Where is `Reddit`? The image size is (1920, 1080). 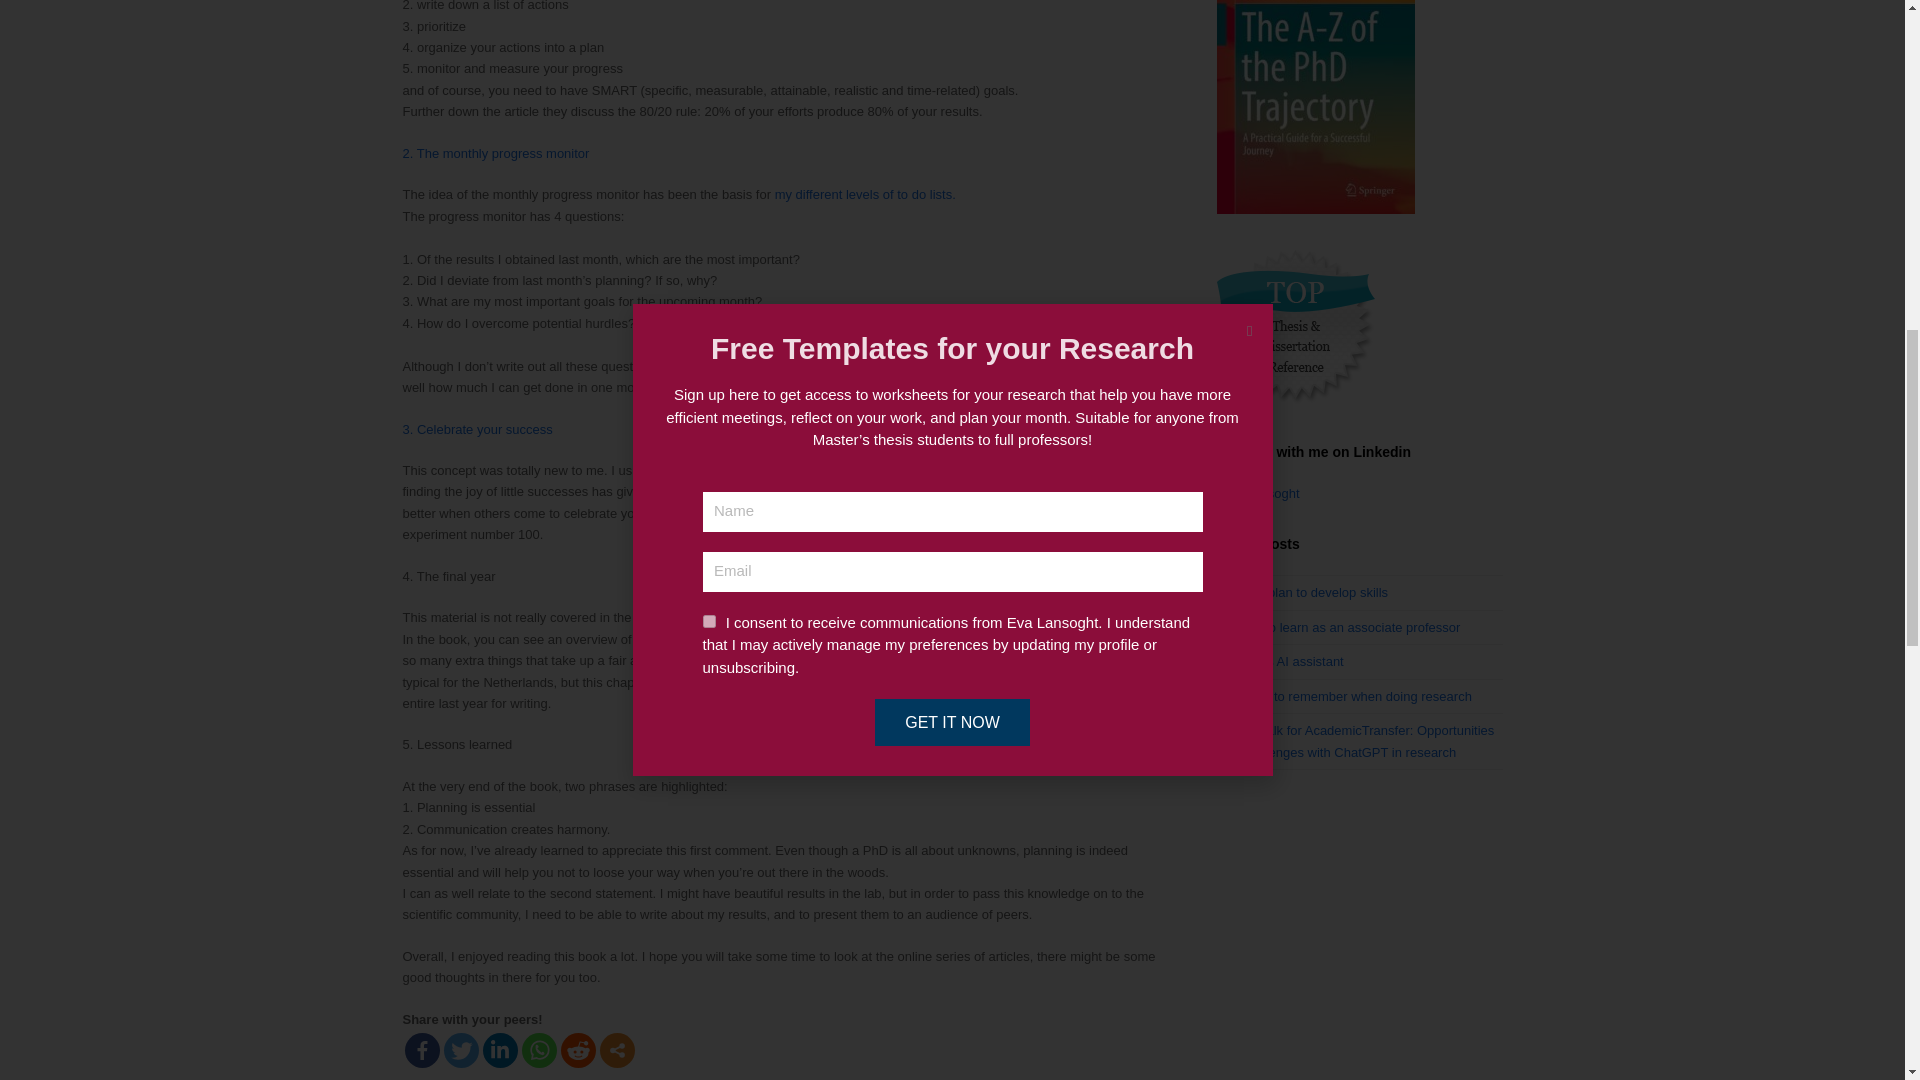
Reddit is located at coordinates (578, 1050).